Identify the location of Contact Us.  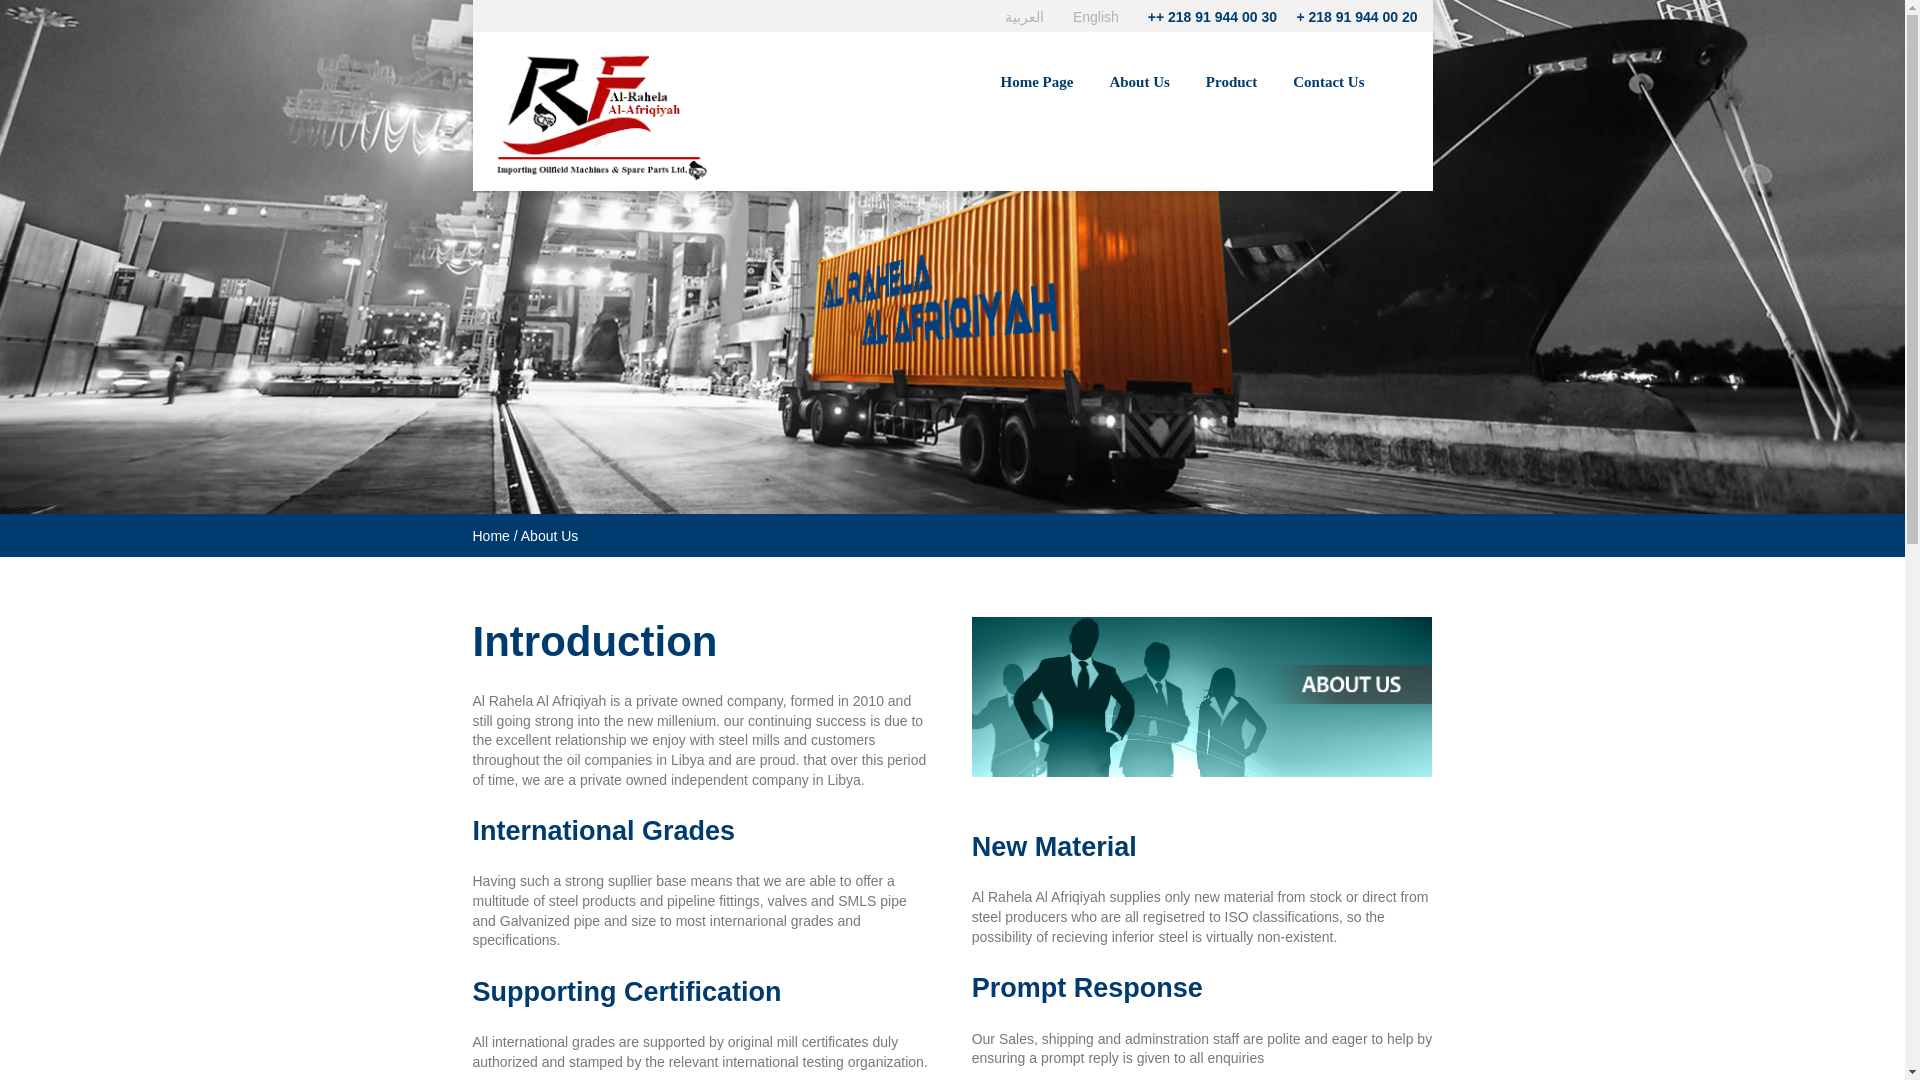
(1328, 76).